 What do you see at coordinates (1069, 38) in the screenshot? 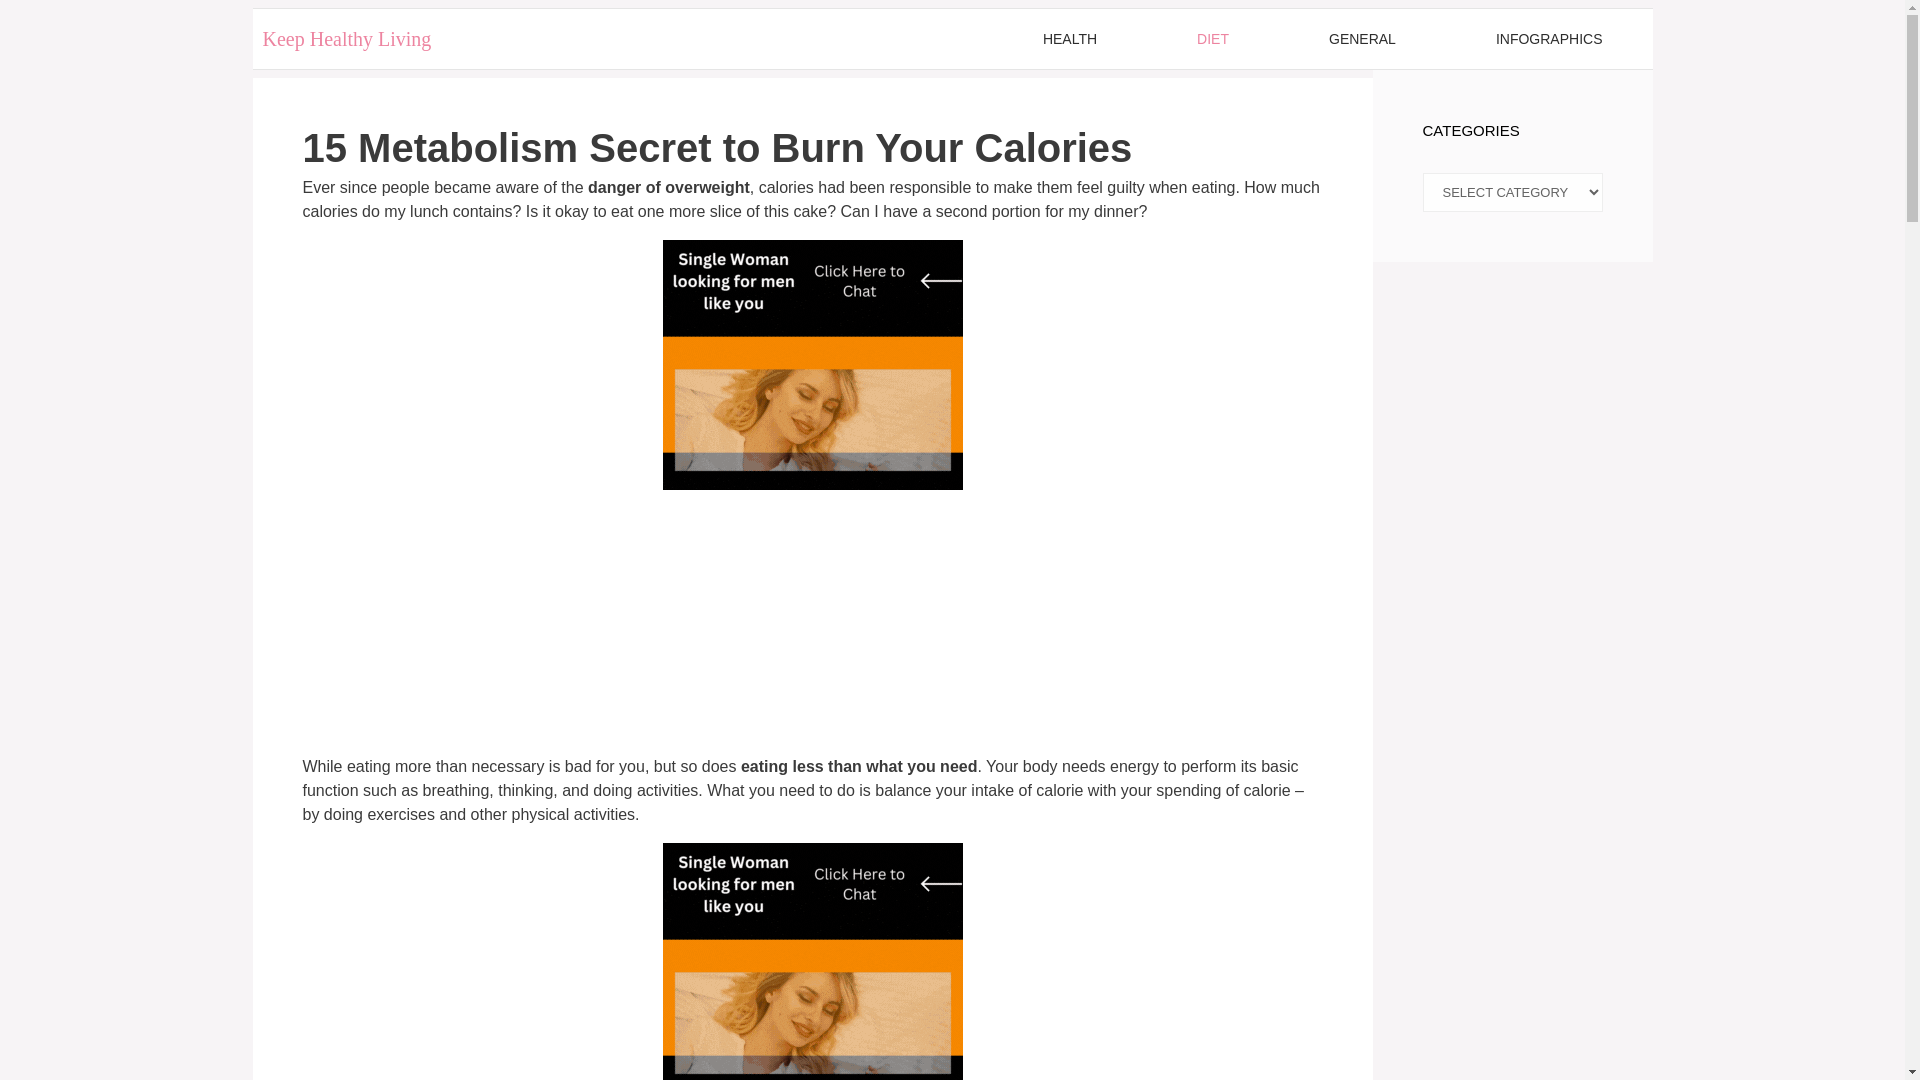
I see `HEALTH` at bounding box center [1069, 38].